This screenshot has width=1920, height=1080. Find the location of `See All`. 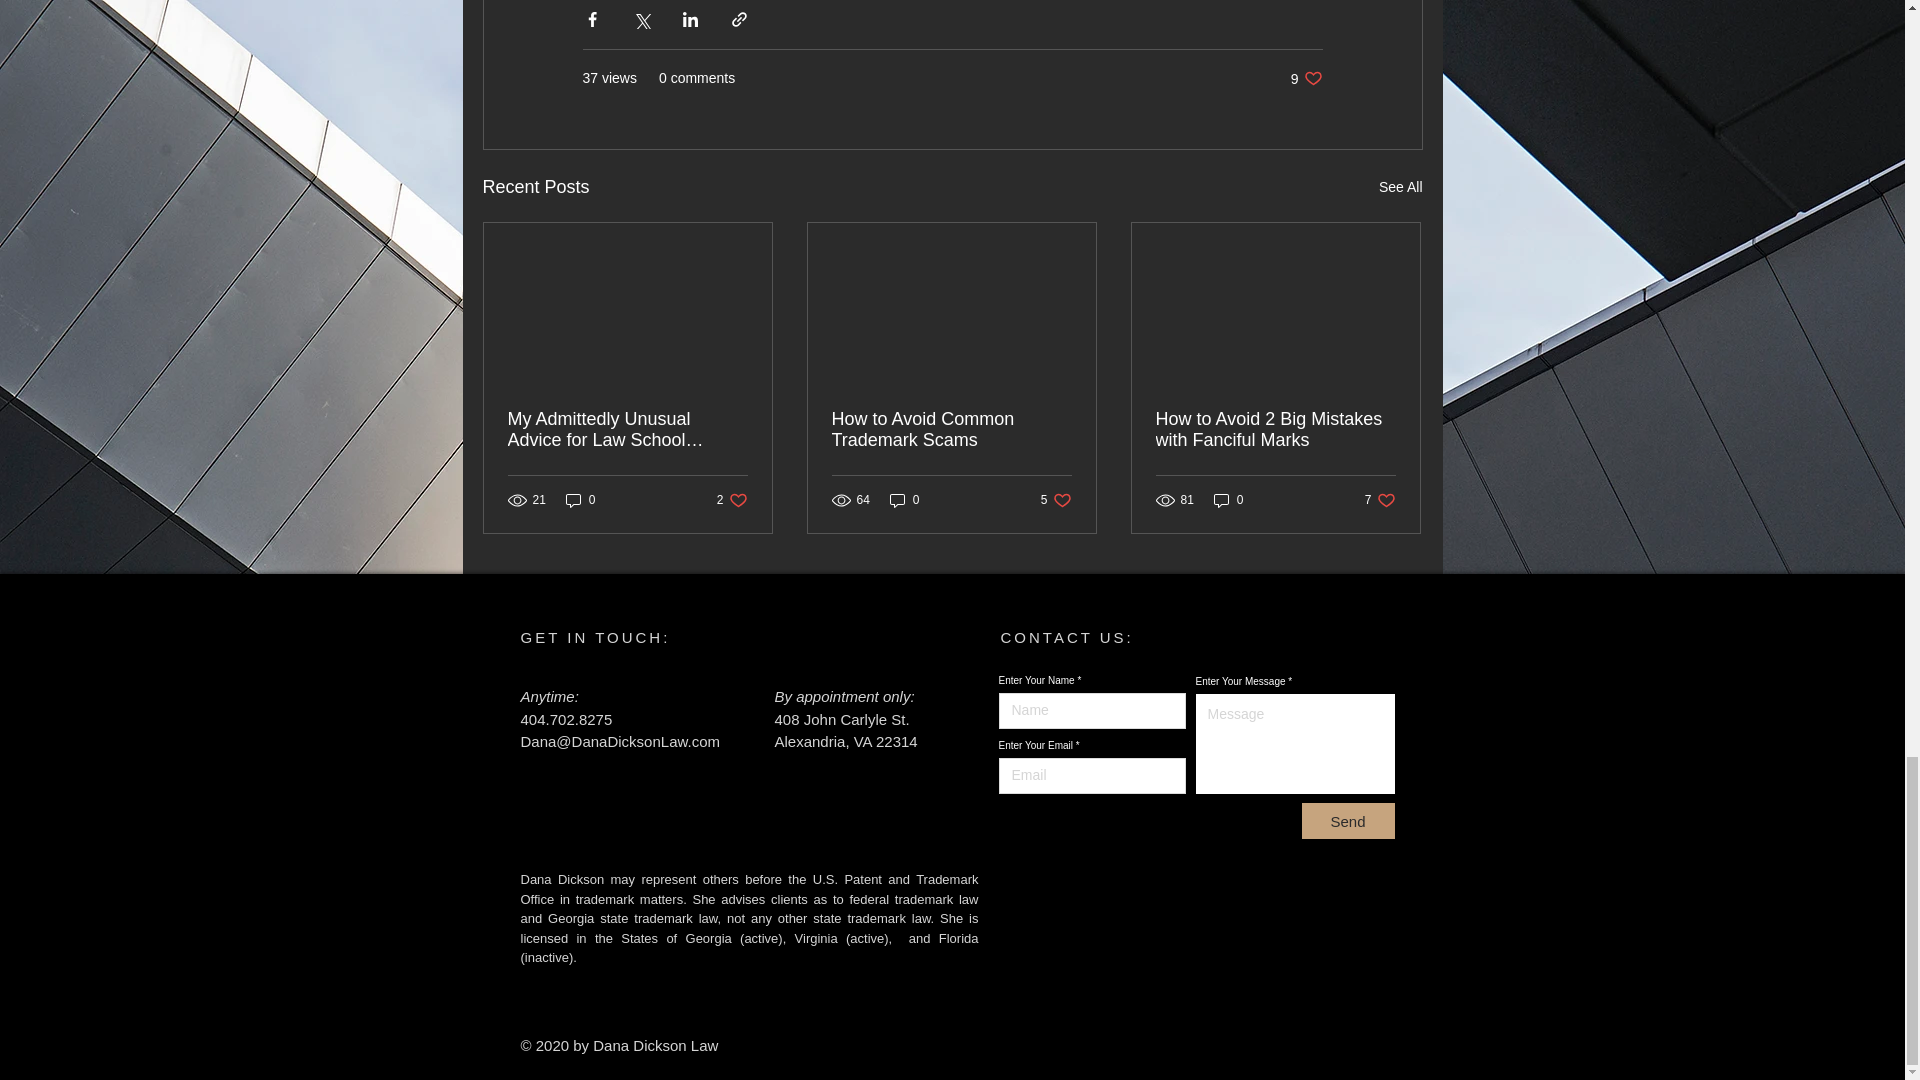

See All is located at coordinates (1400, 186).